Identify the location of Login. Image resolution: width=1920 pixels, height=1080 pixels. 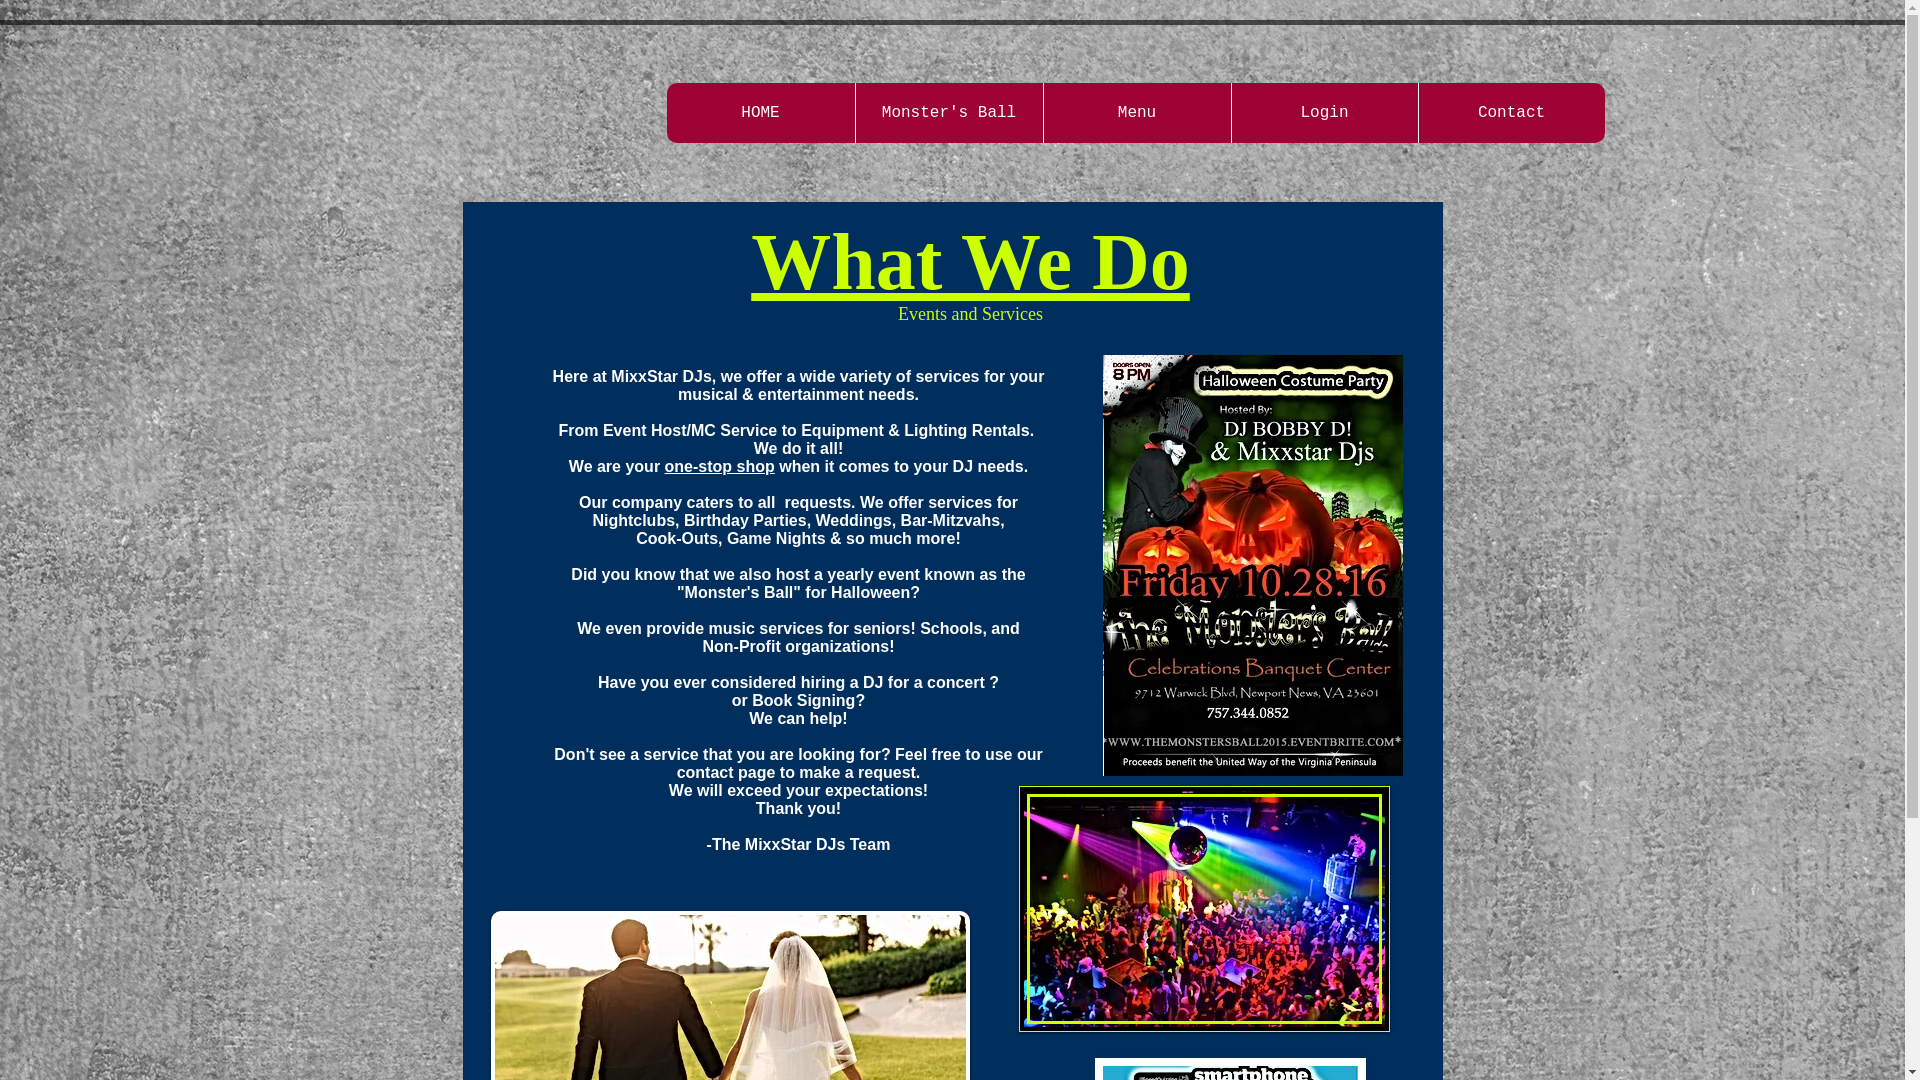
(1323, 112).